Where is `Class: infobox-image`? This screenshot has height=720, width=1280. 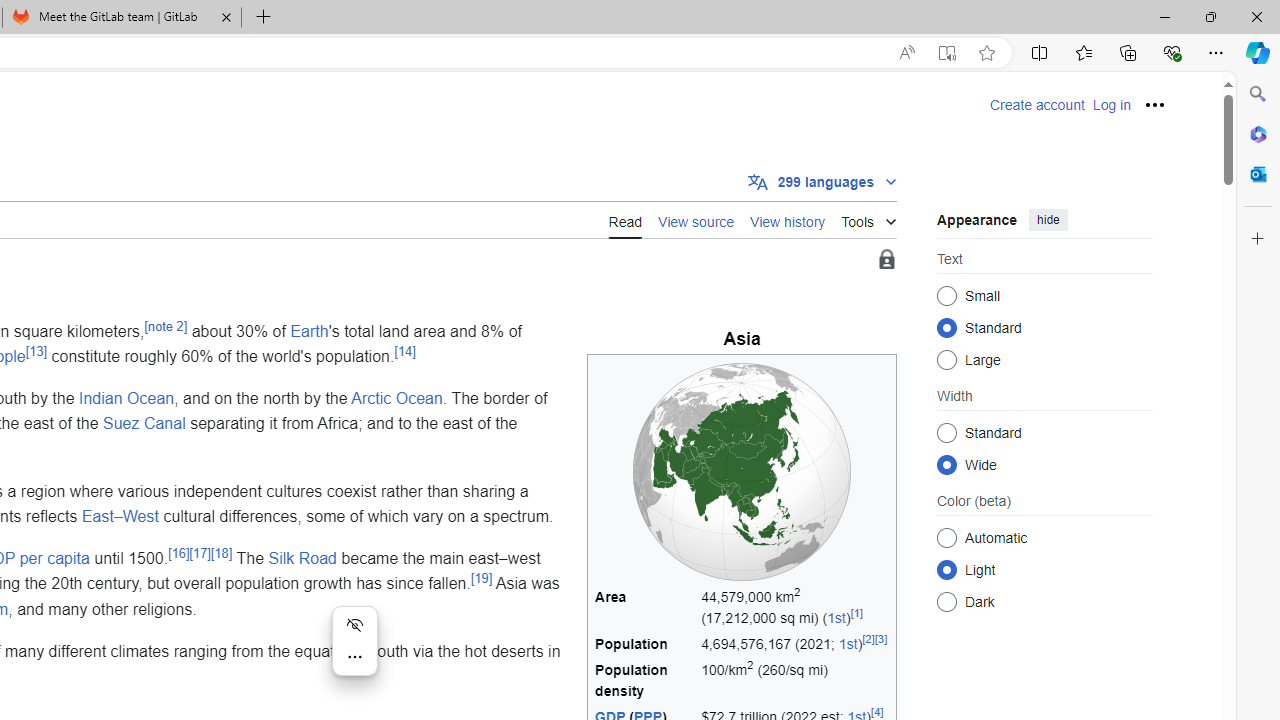 Class: infobox-image is located at coordinates (742, 472).